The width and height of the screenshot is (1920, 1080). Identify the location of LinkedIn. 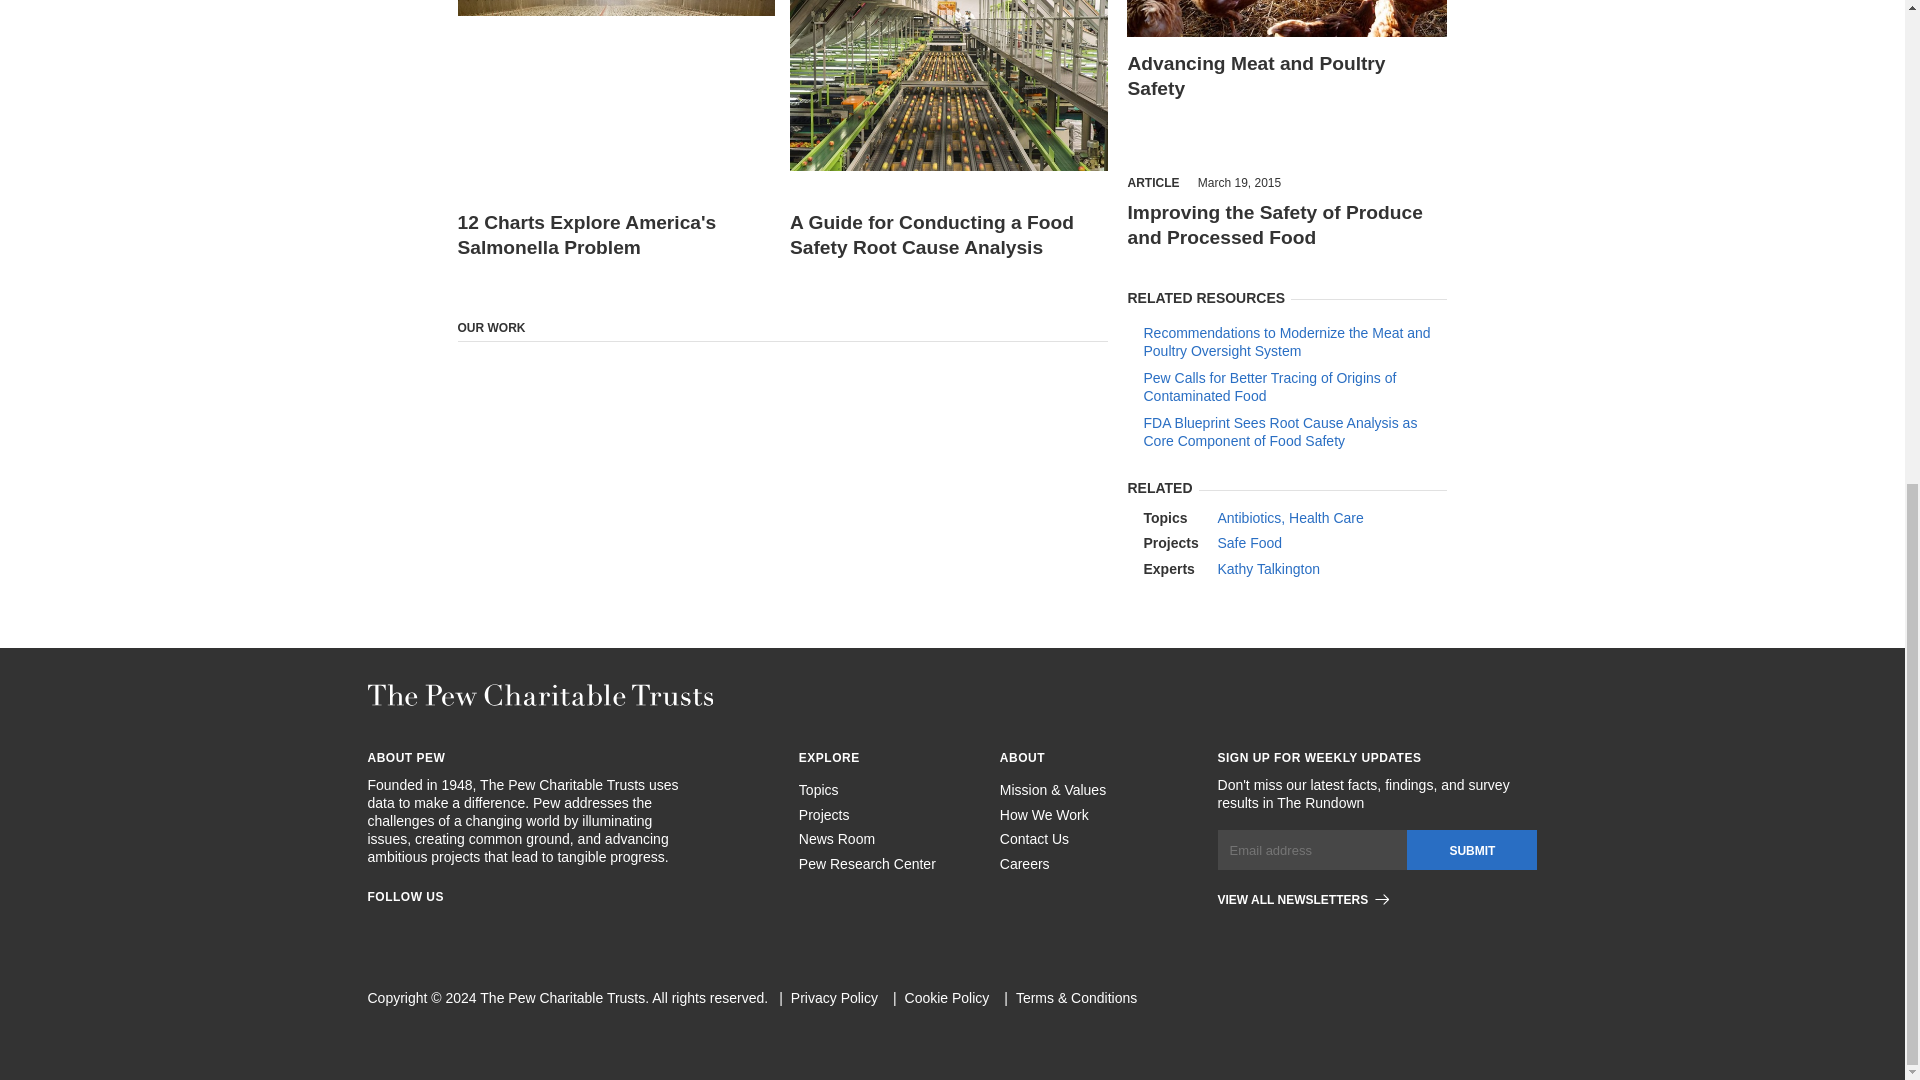
(448, 928).